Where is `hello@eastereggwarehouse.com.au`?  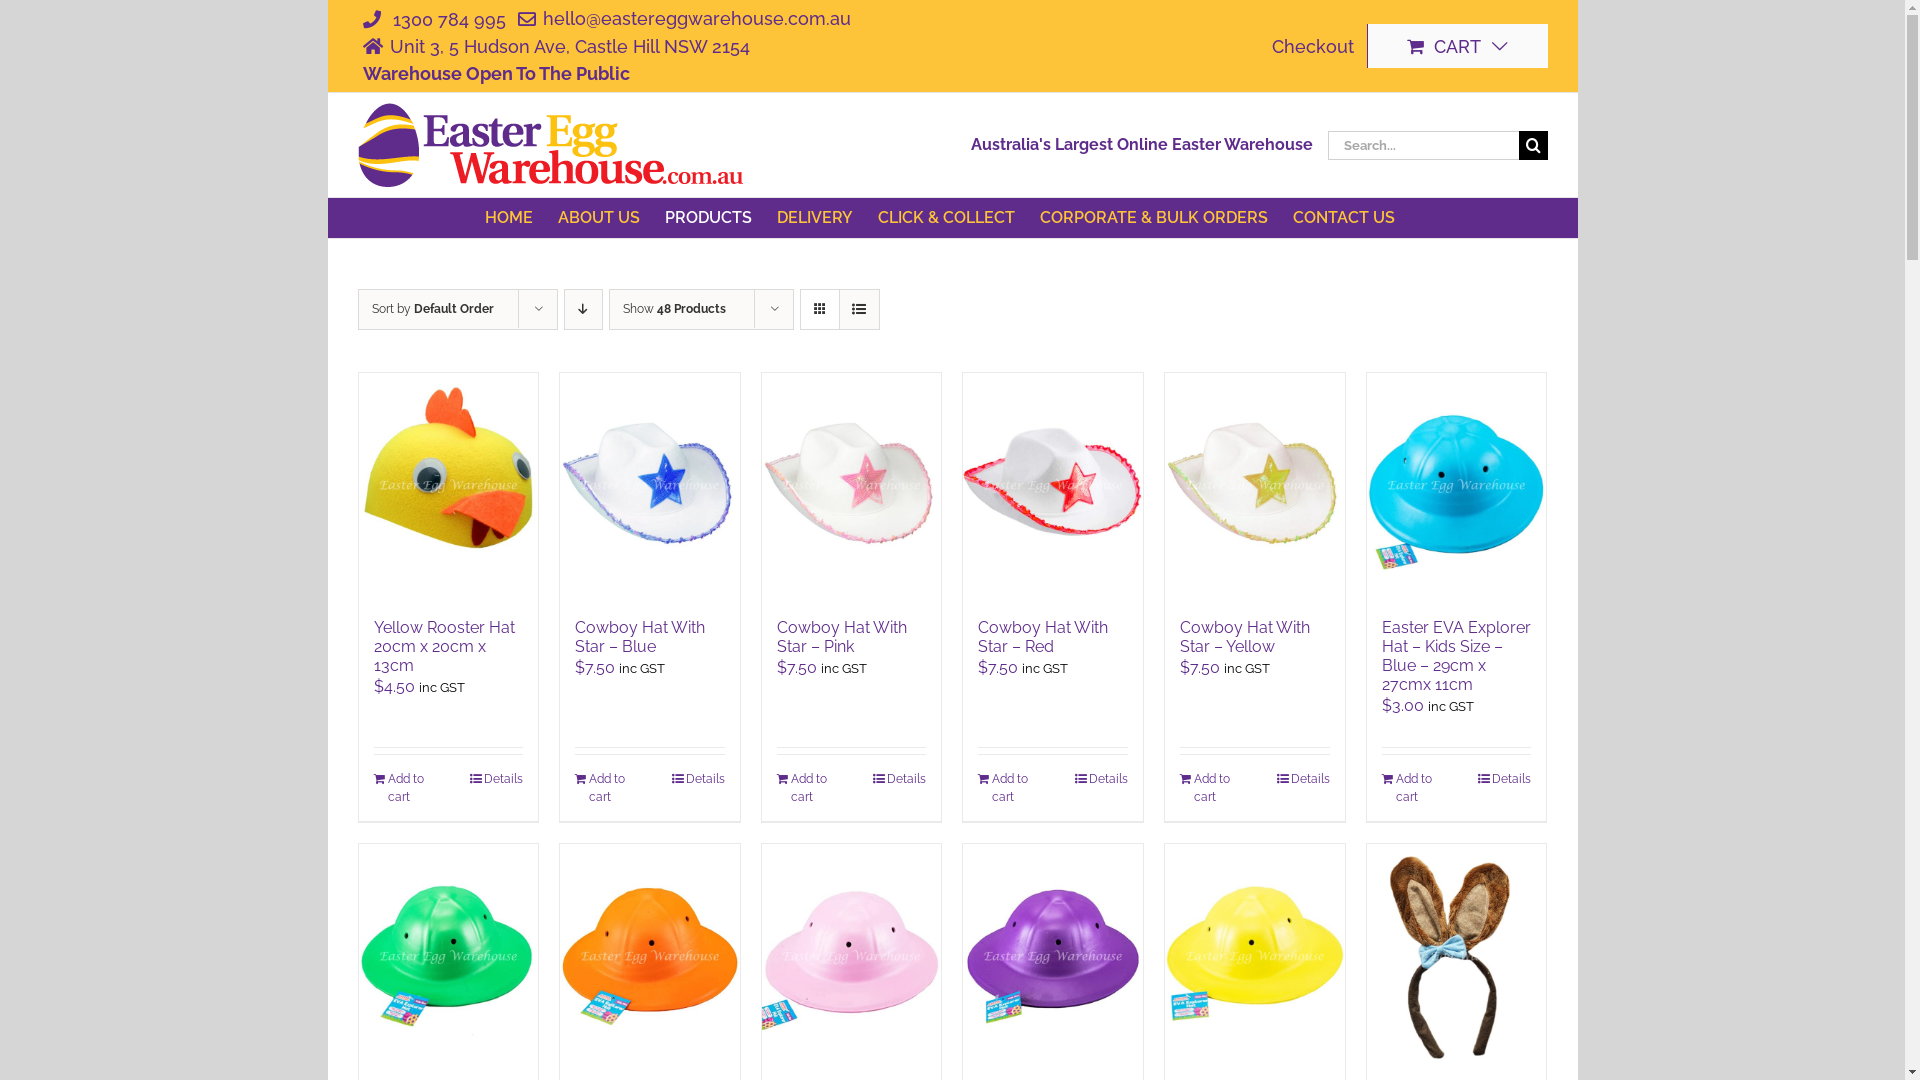 hello@eastereggwarehouse.com.au is located at coordinates (680, 18).